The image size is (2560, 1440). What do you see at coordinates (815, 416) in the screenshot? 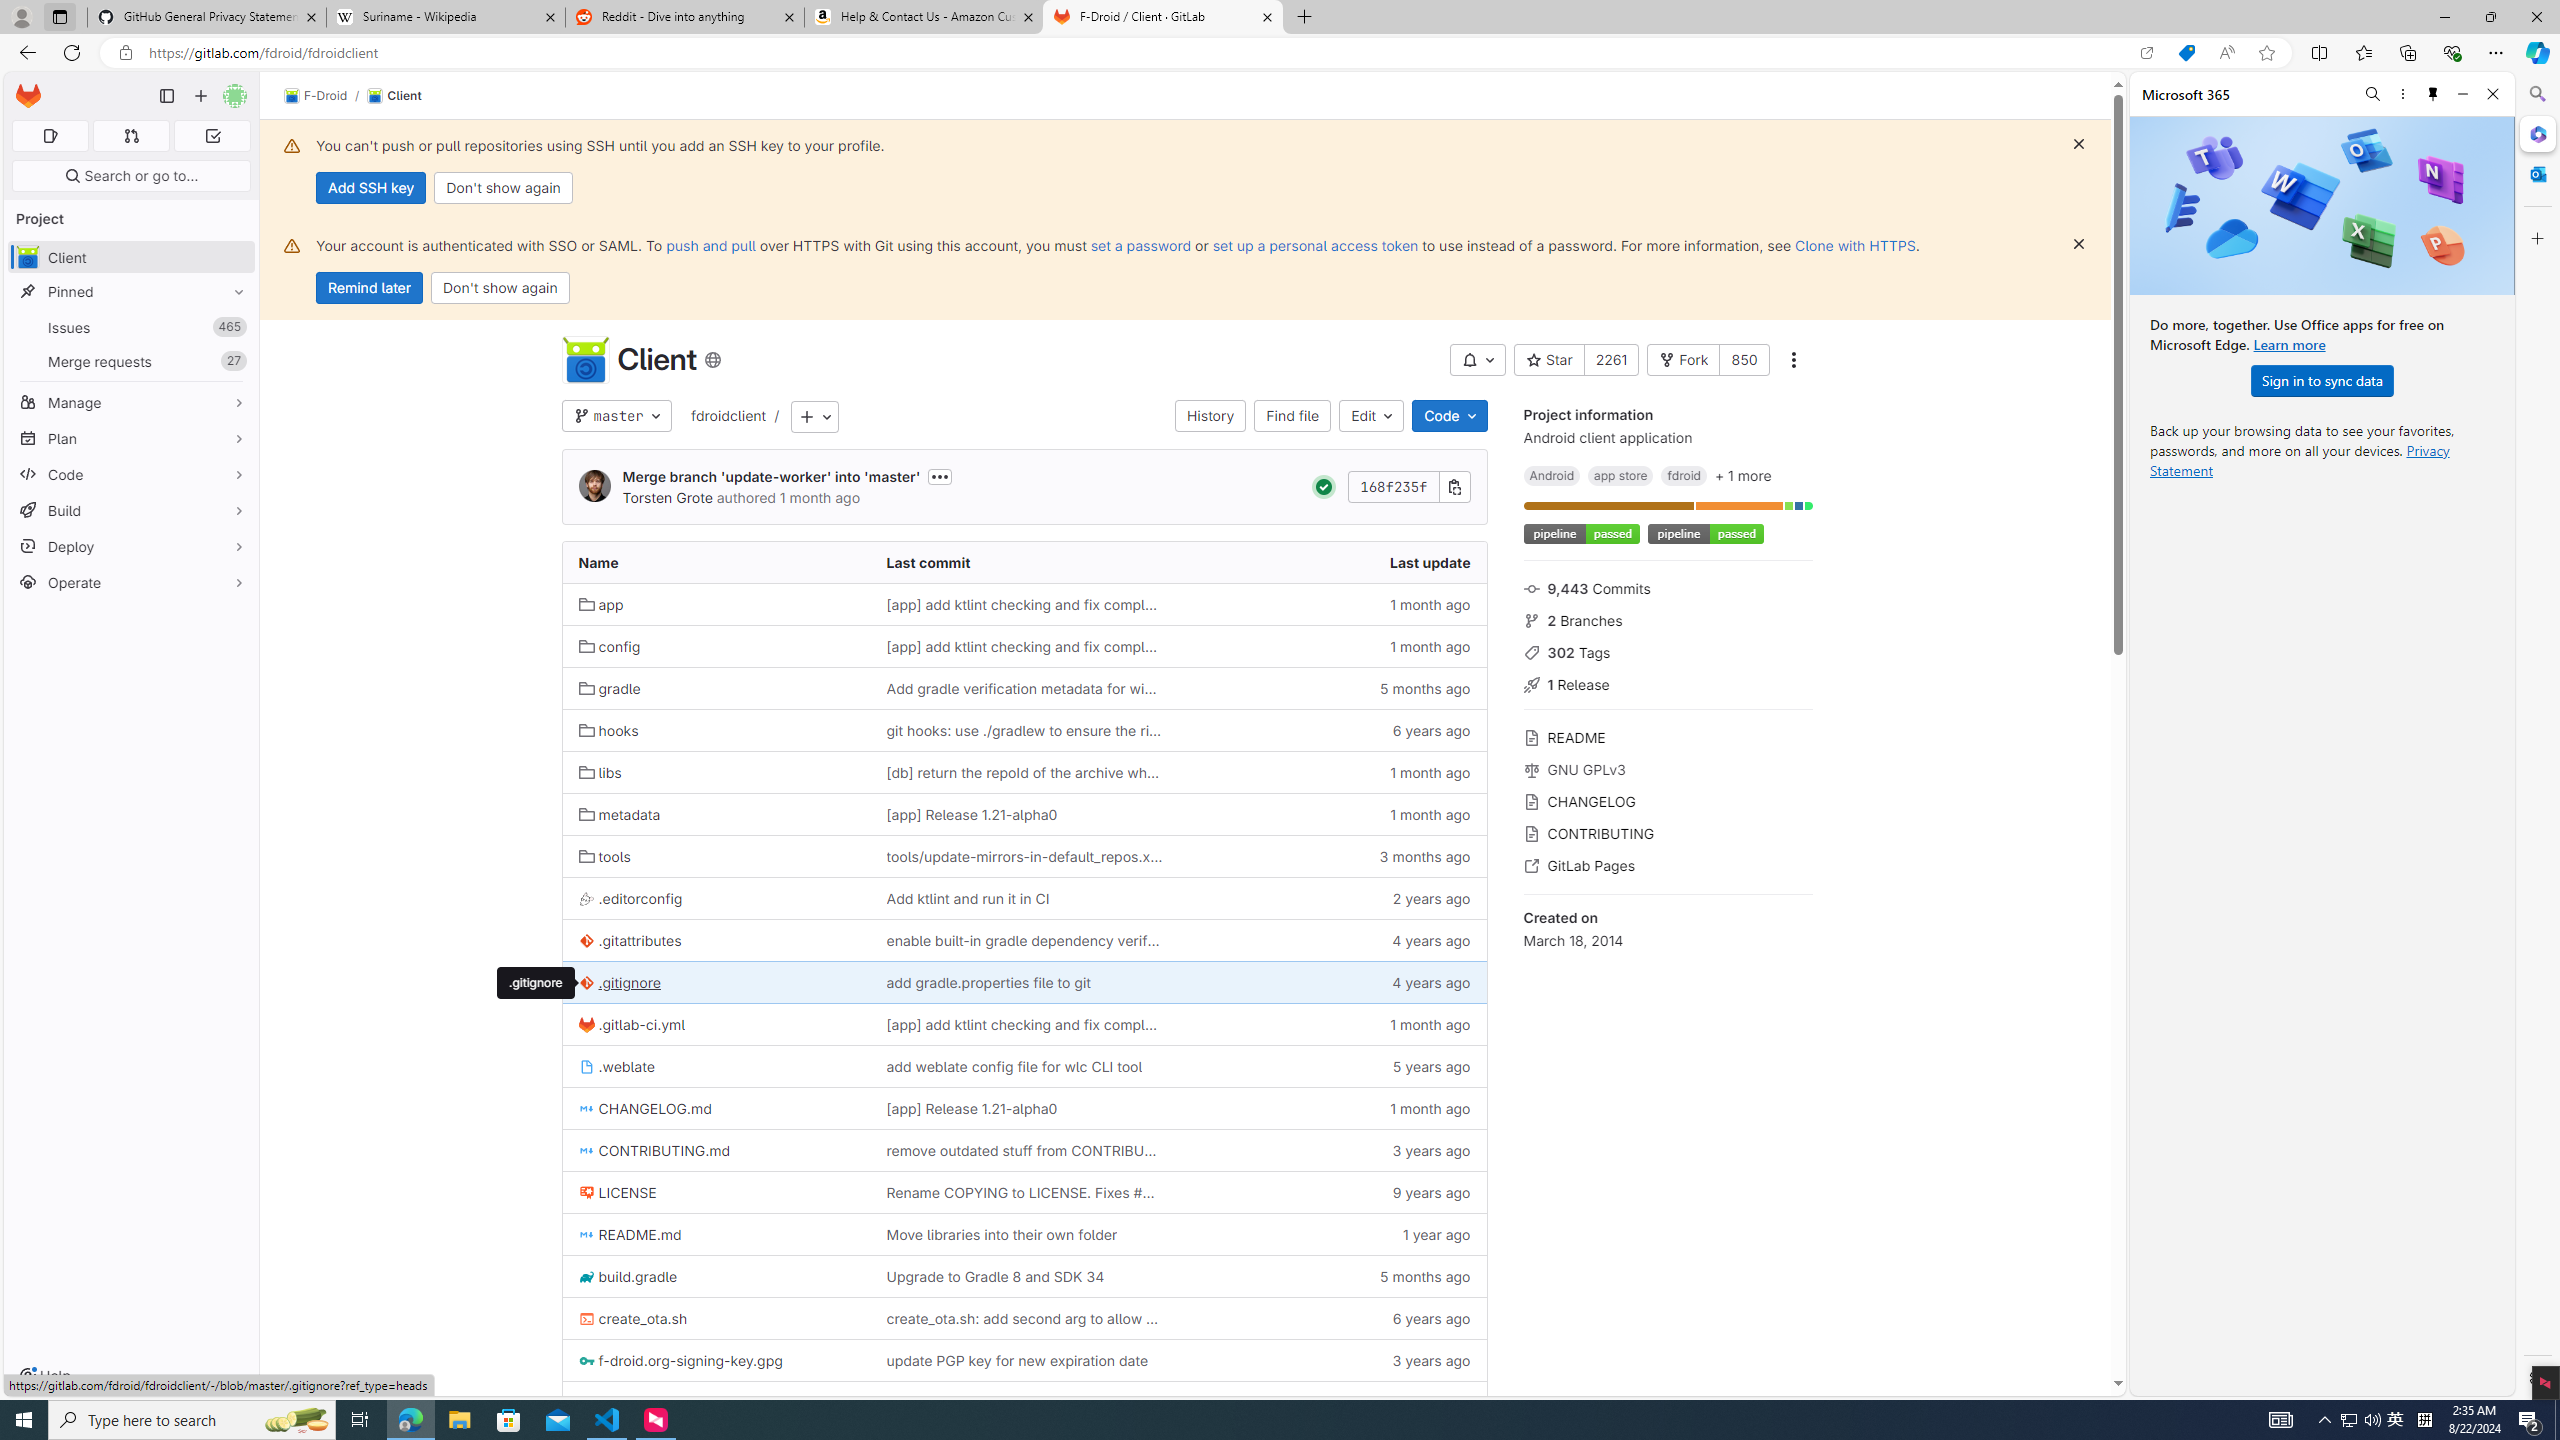
I see `Add to tree` at bounding box center [815, 416].